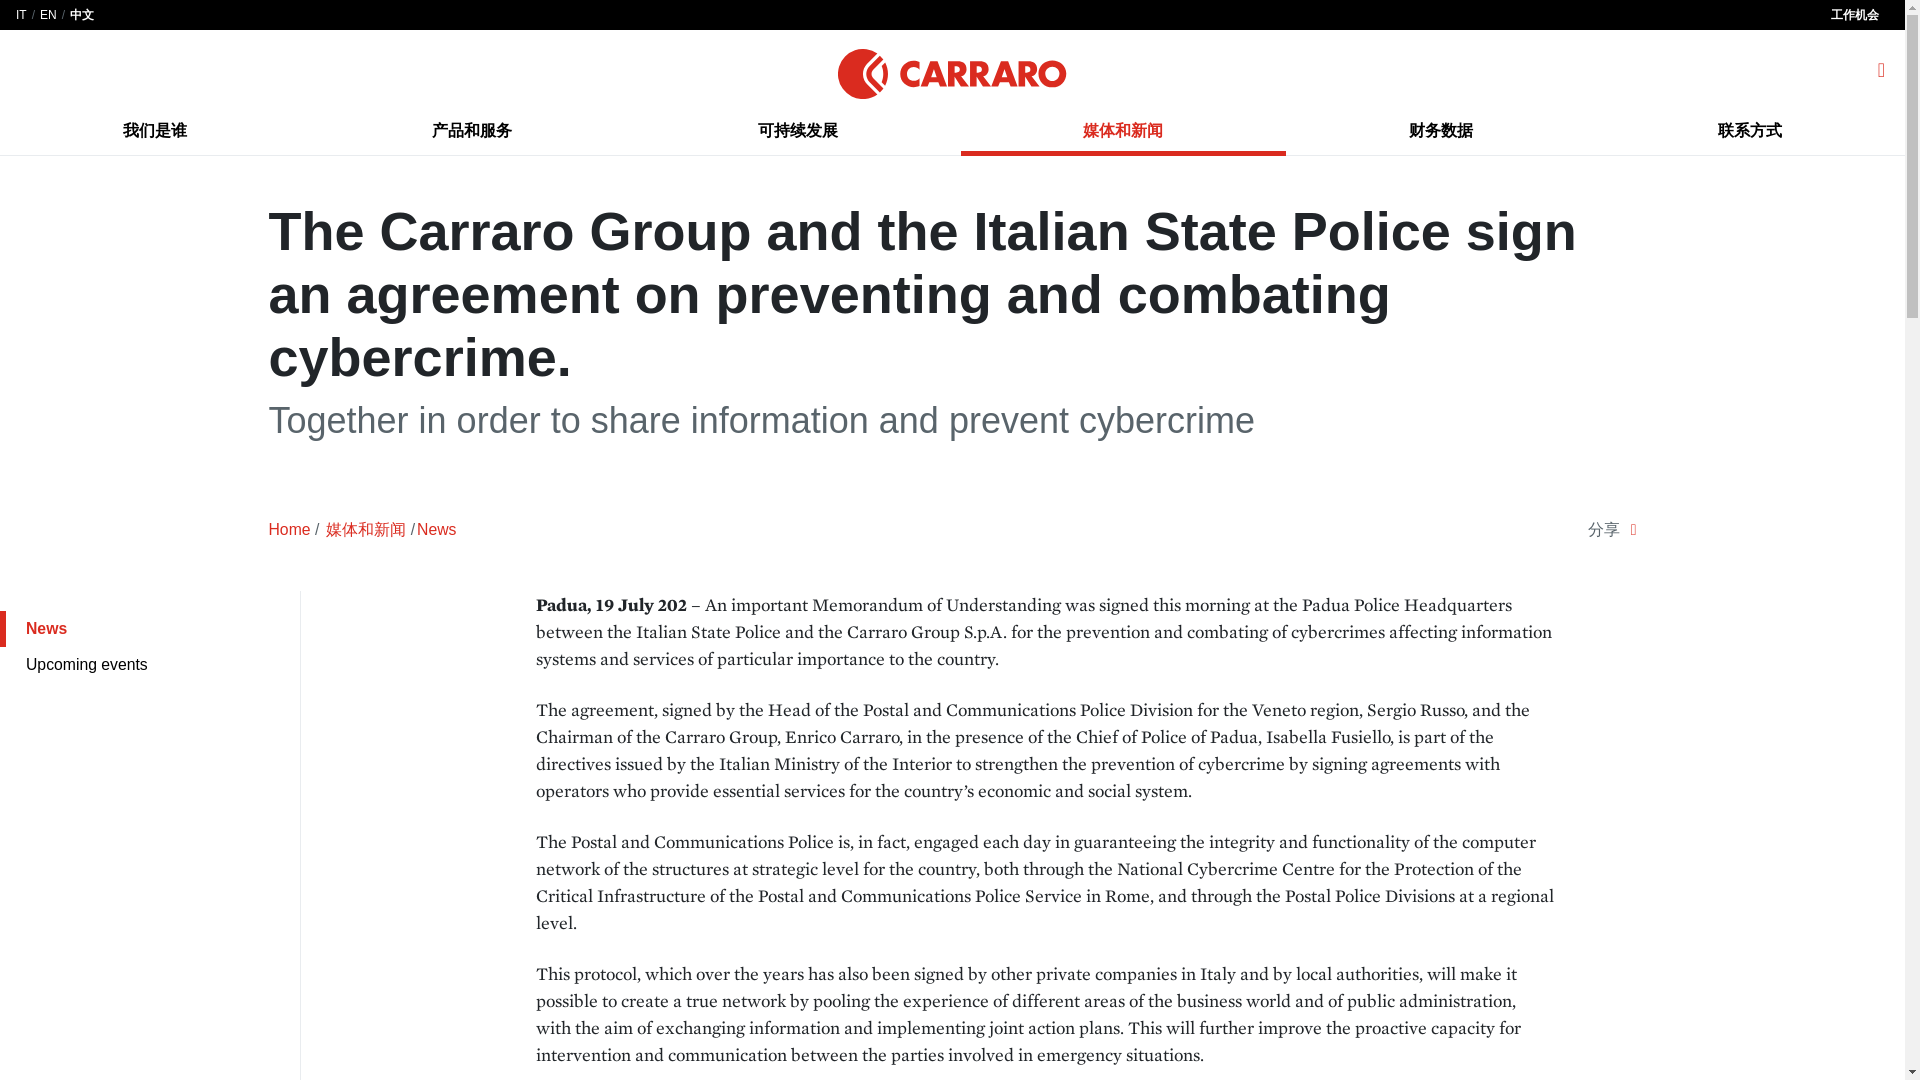 Image resolution: width=1920 pixels, height=1080 pixels. What do you see at coordinates (150, 664) in the screenshot?
I see `Upcoming events` at bounding box center [150, 664].